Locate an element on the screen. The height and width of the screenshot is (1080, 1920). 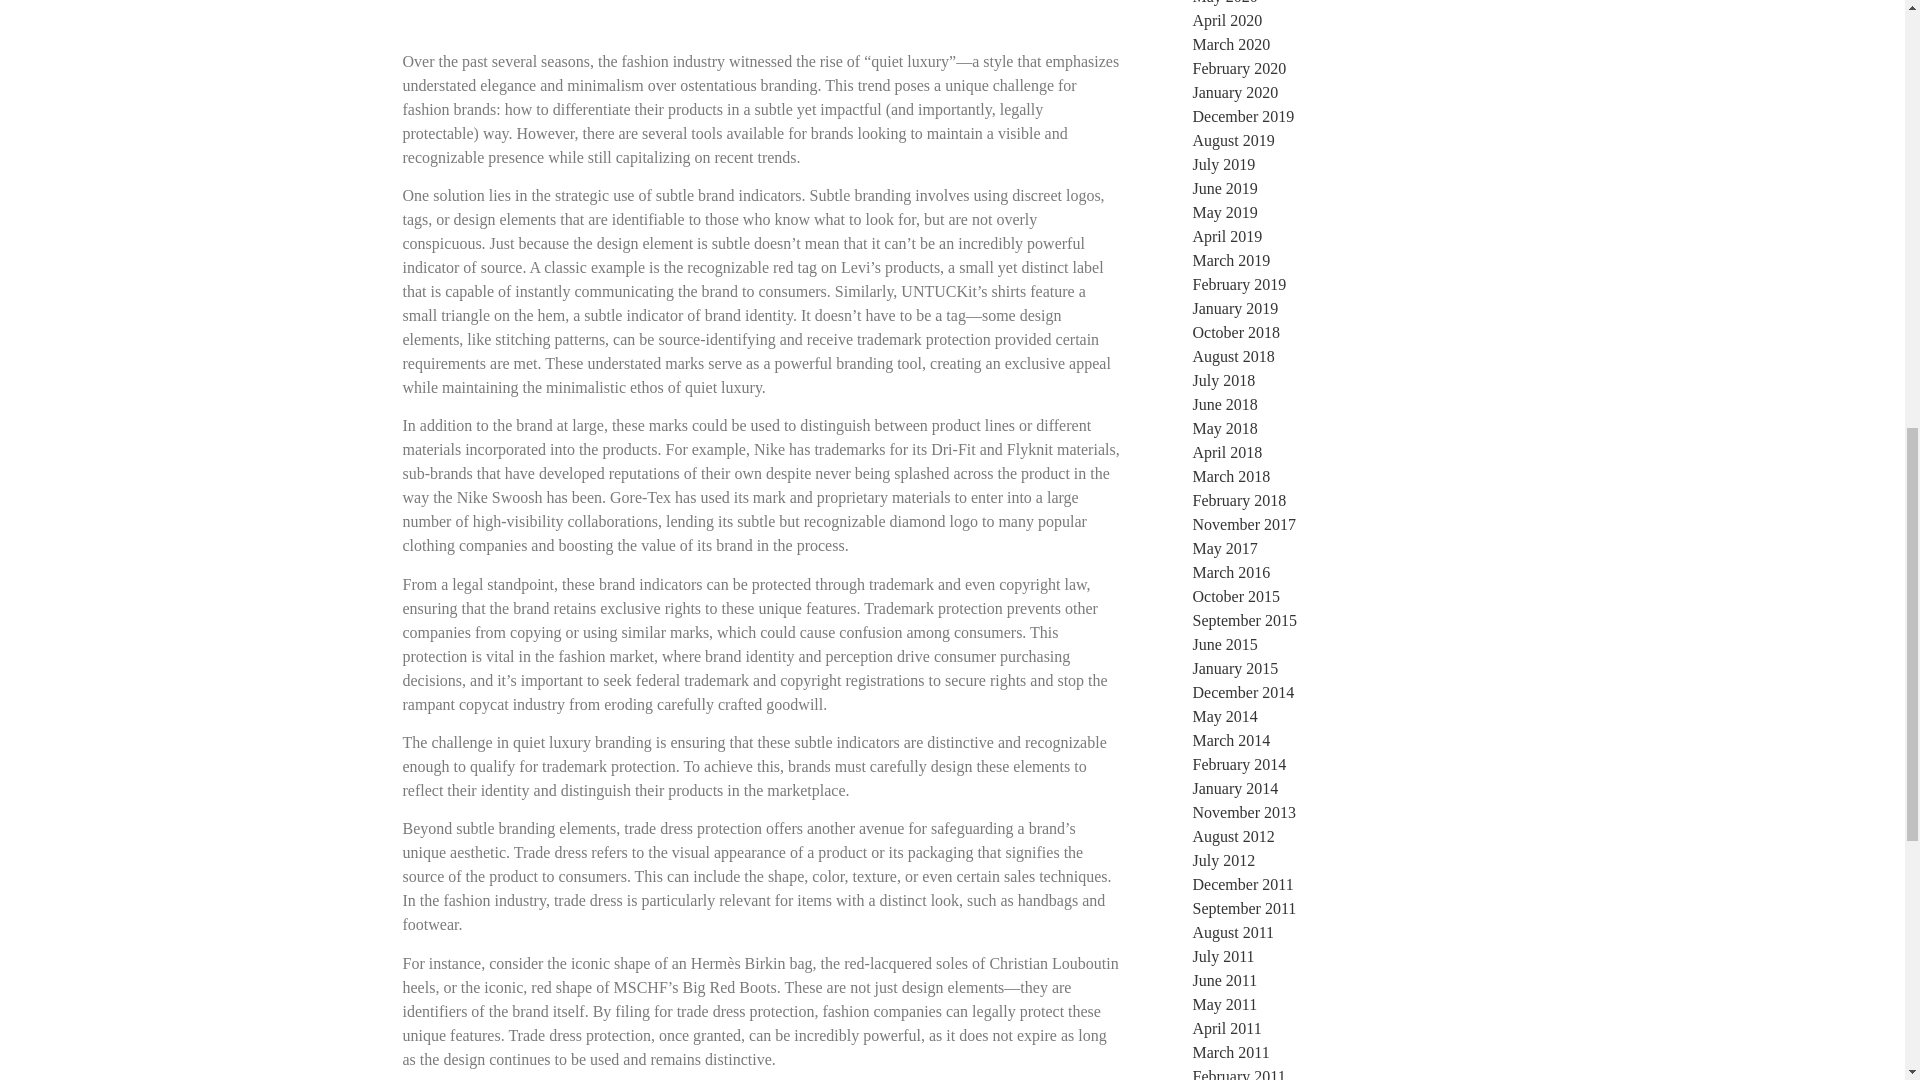
May 2020 is located at coordinates (1224, 2).